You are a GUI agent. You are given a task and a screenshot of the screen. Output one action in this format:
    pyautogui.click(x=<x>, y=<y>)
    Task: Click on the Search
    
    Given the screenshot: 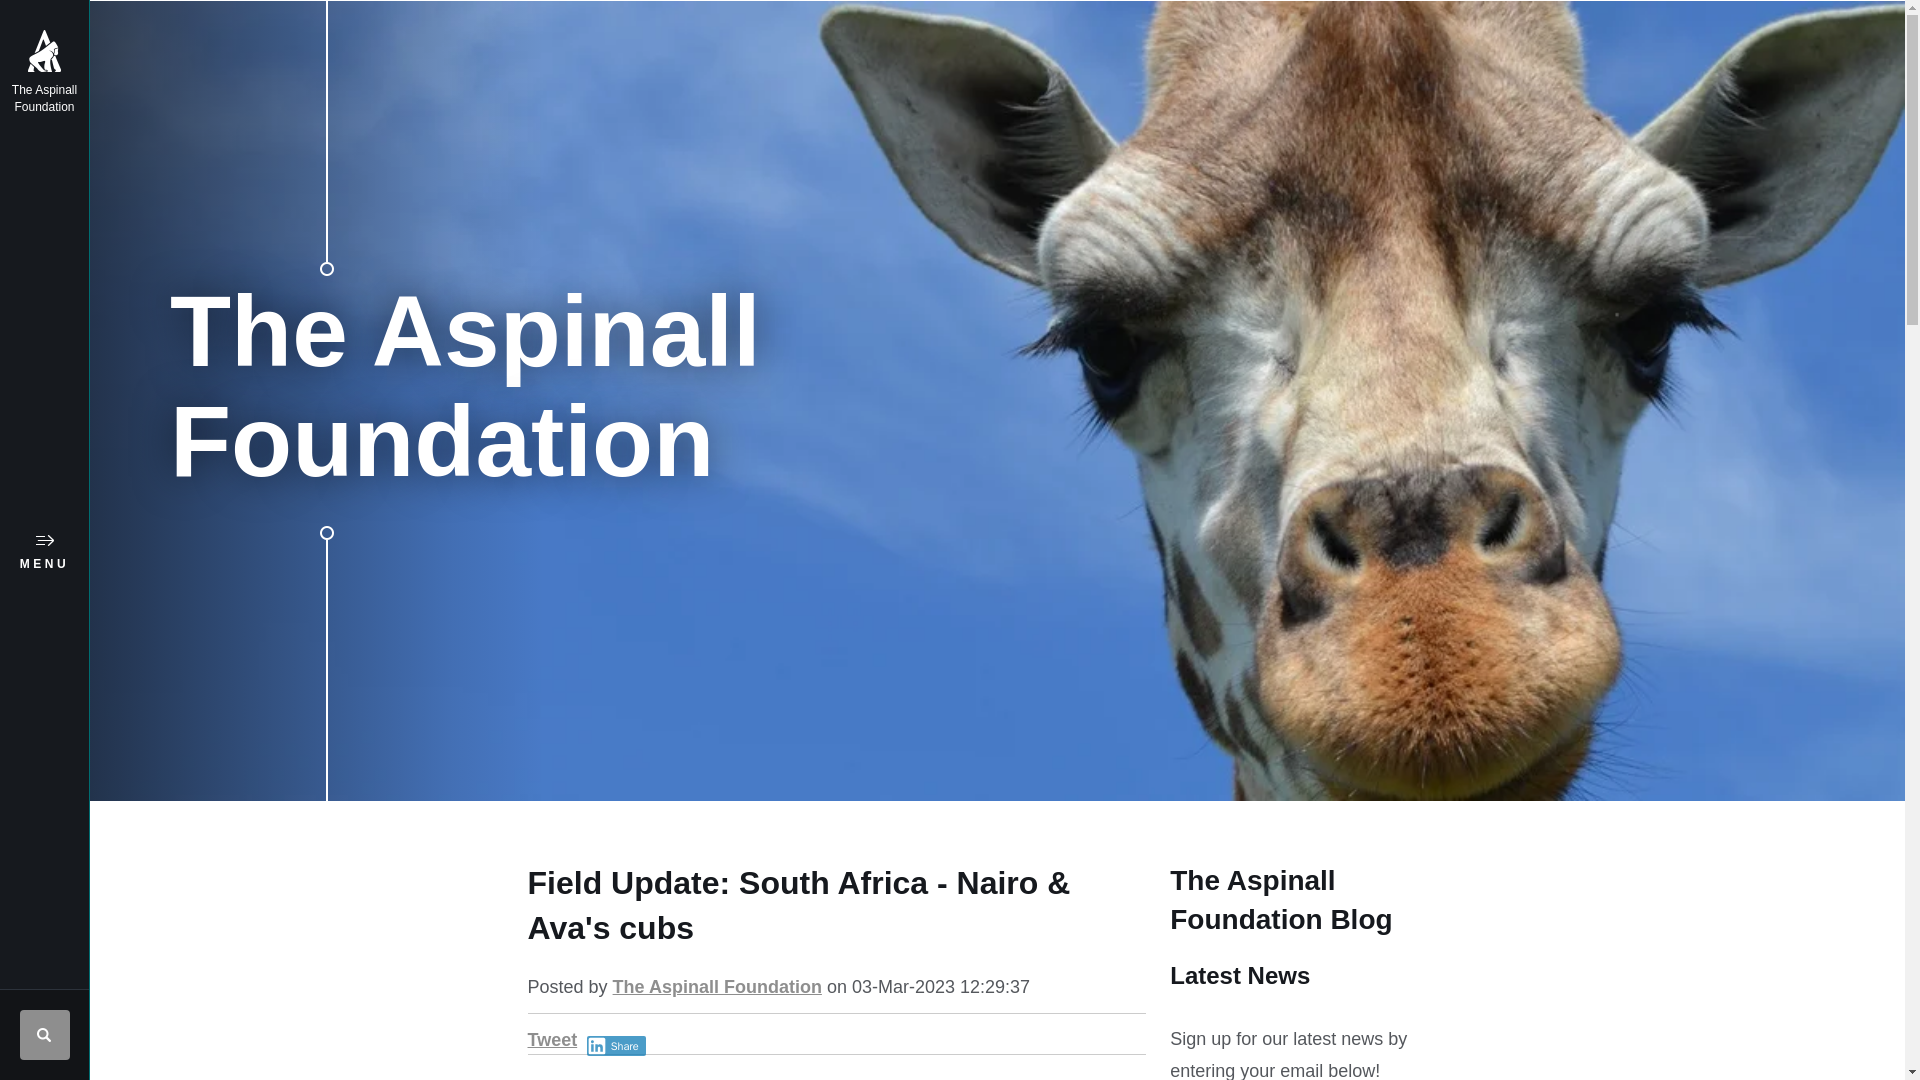 What is the action you would take?
    pyautogui.click(x=44, y=1034)
    